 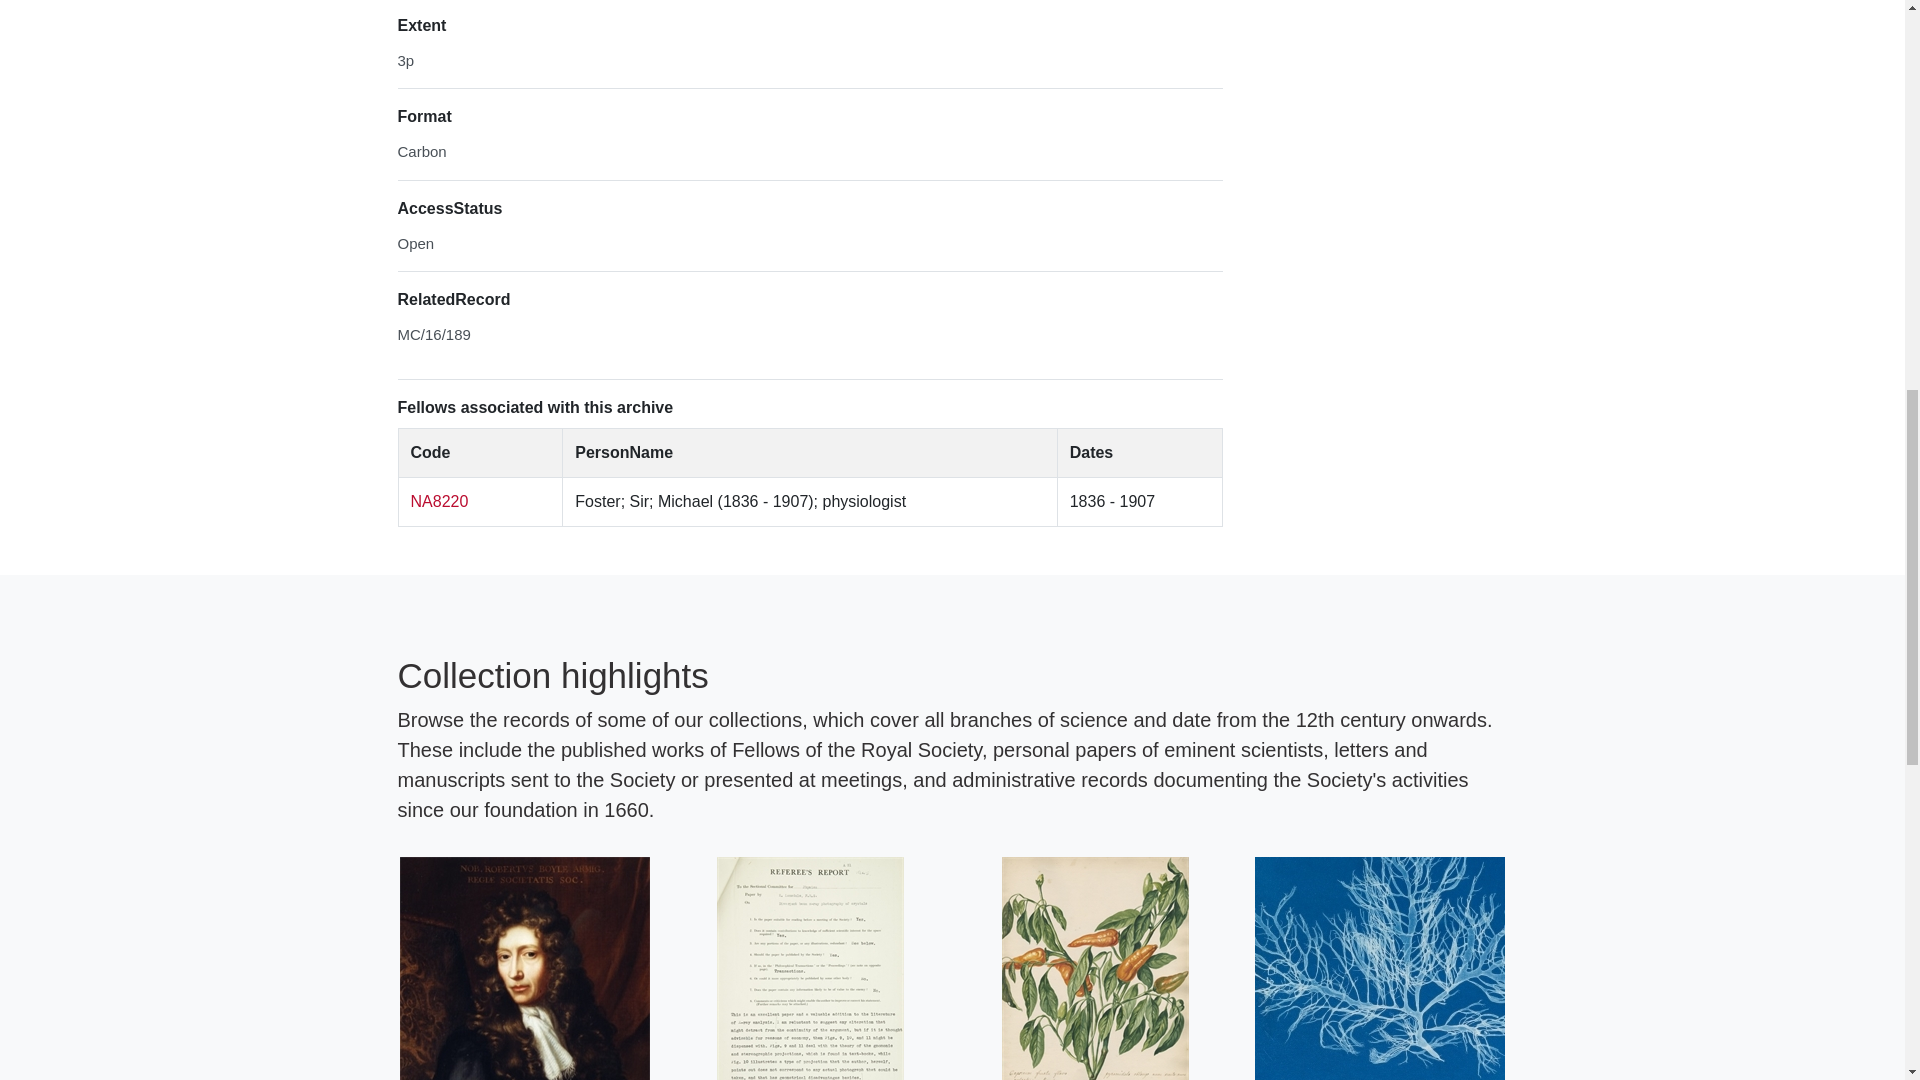 What do you see at coordinates (439, 500) in the screenshot?
I see `NA8220` at bounding box center [439, 500].